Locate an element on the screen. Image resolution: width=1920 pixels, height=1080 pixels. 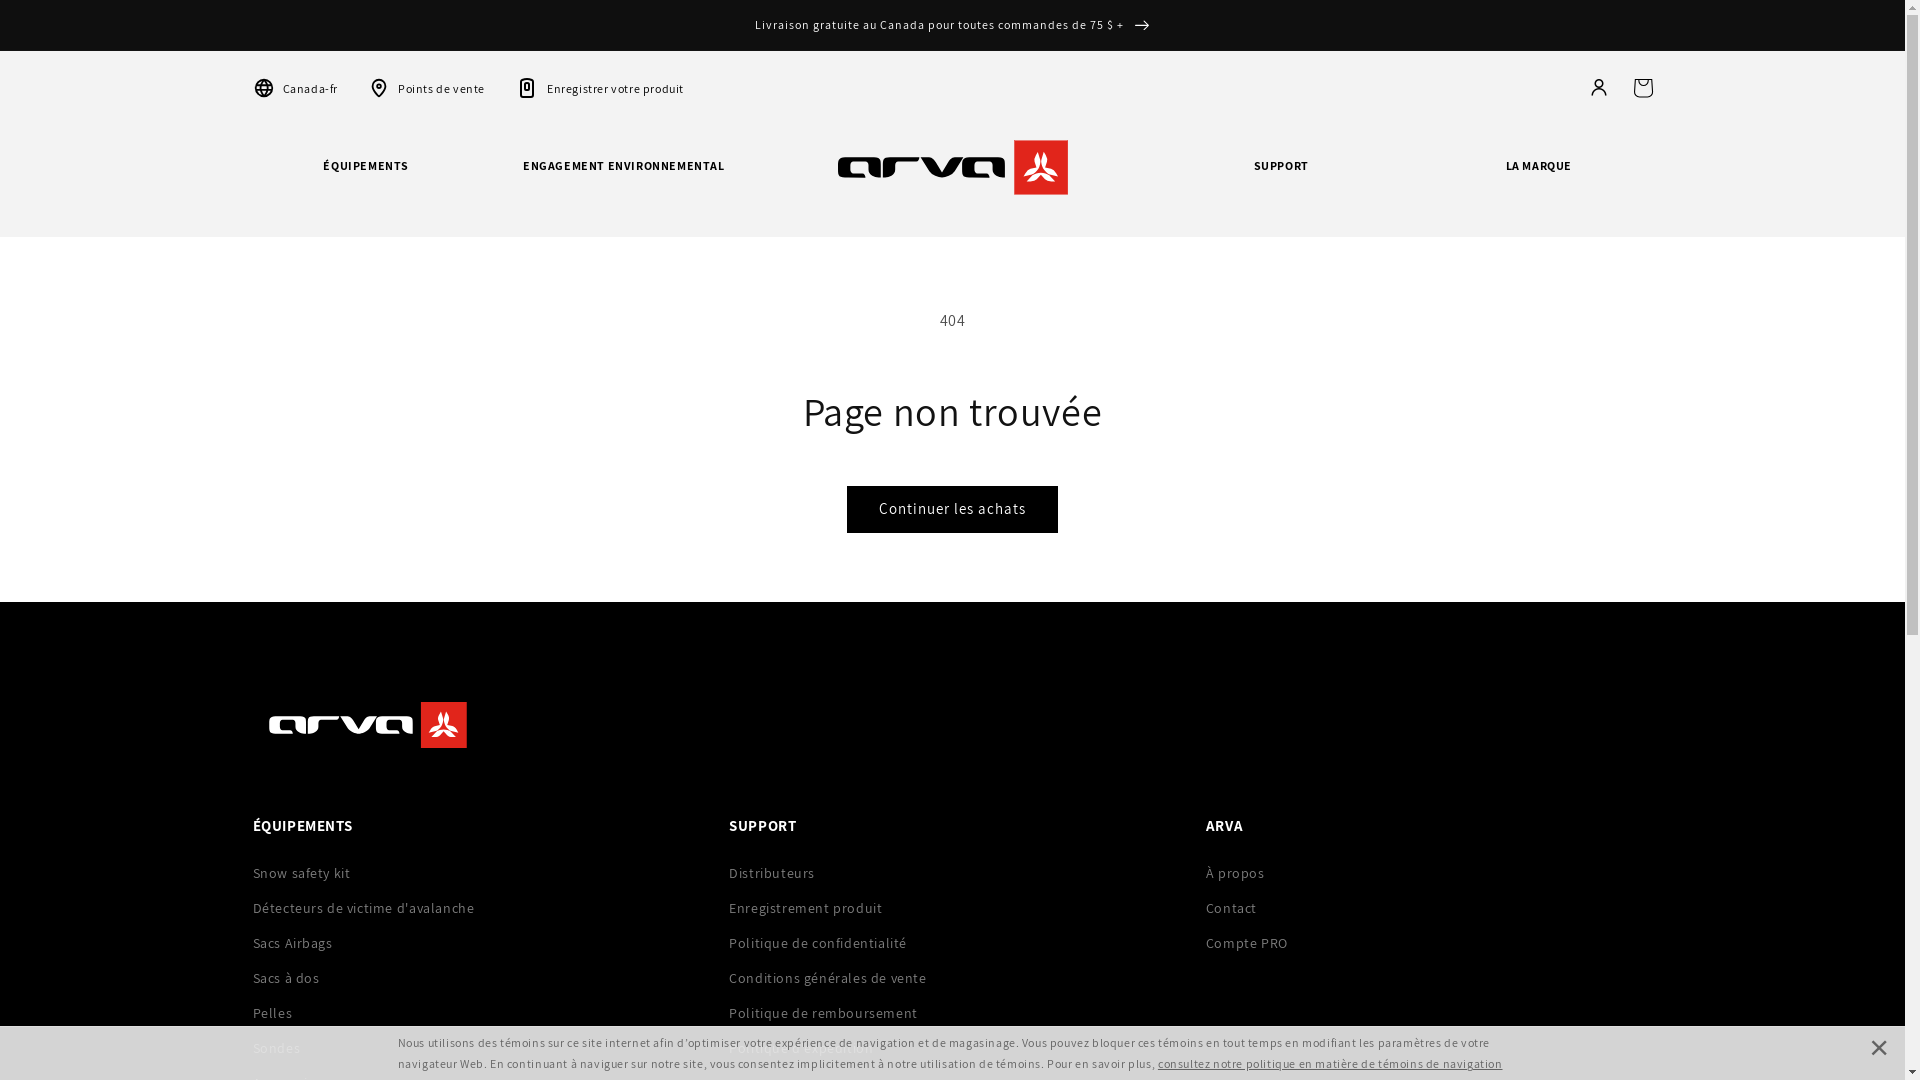
Pelles is located at coordinates (476, 1013).